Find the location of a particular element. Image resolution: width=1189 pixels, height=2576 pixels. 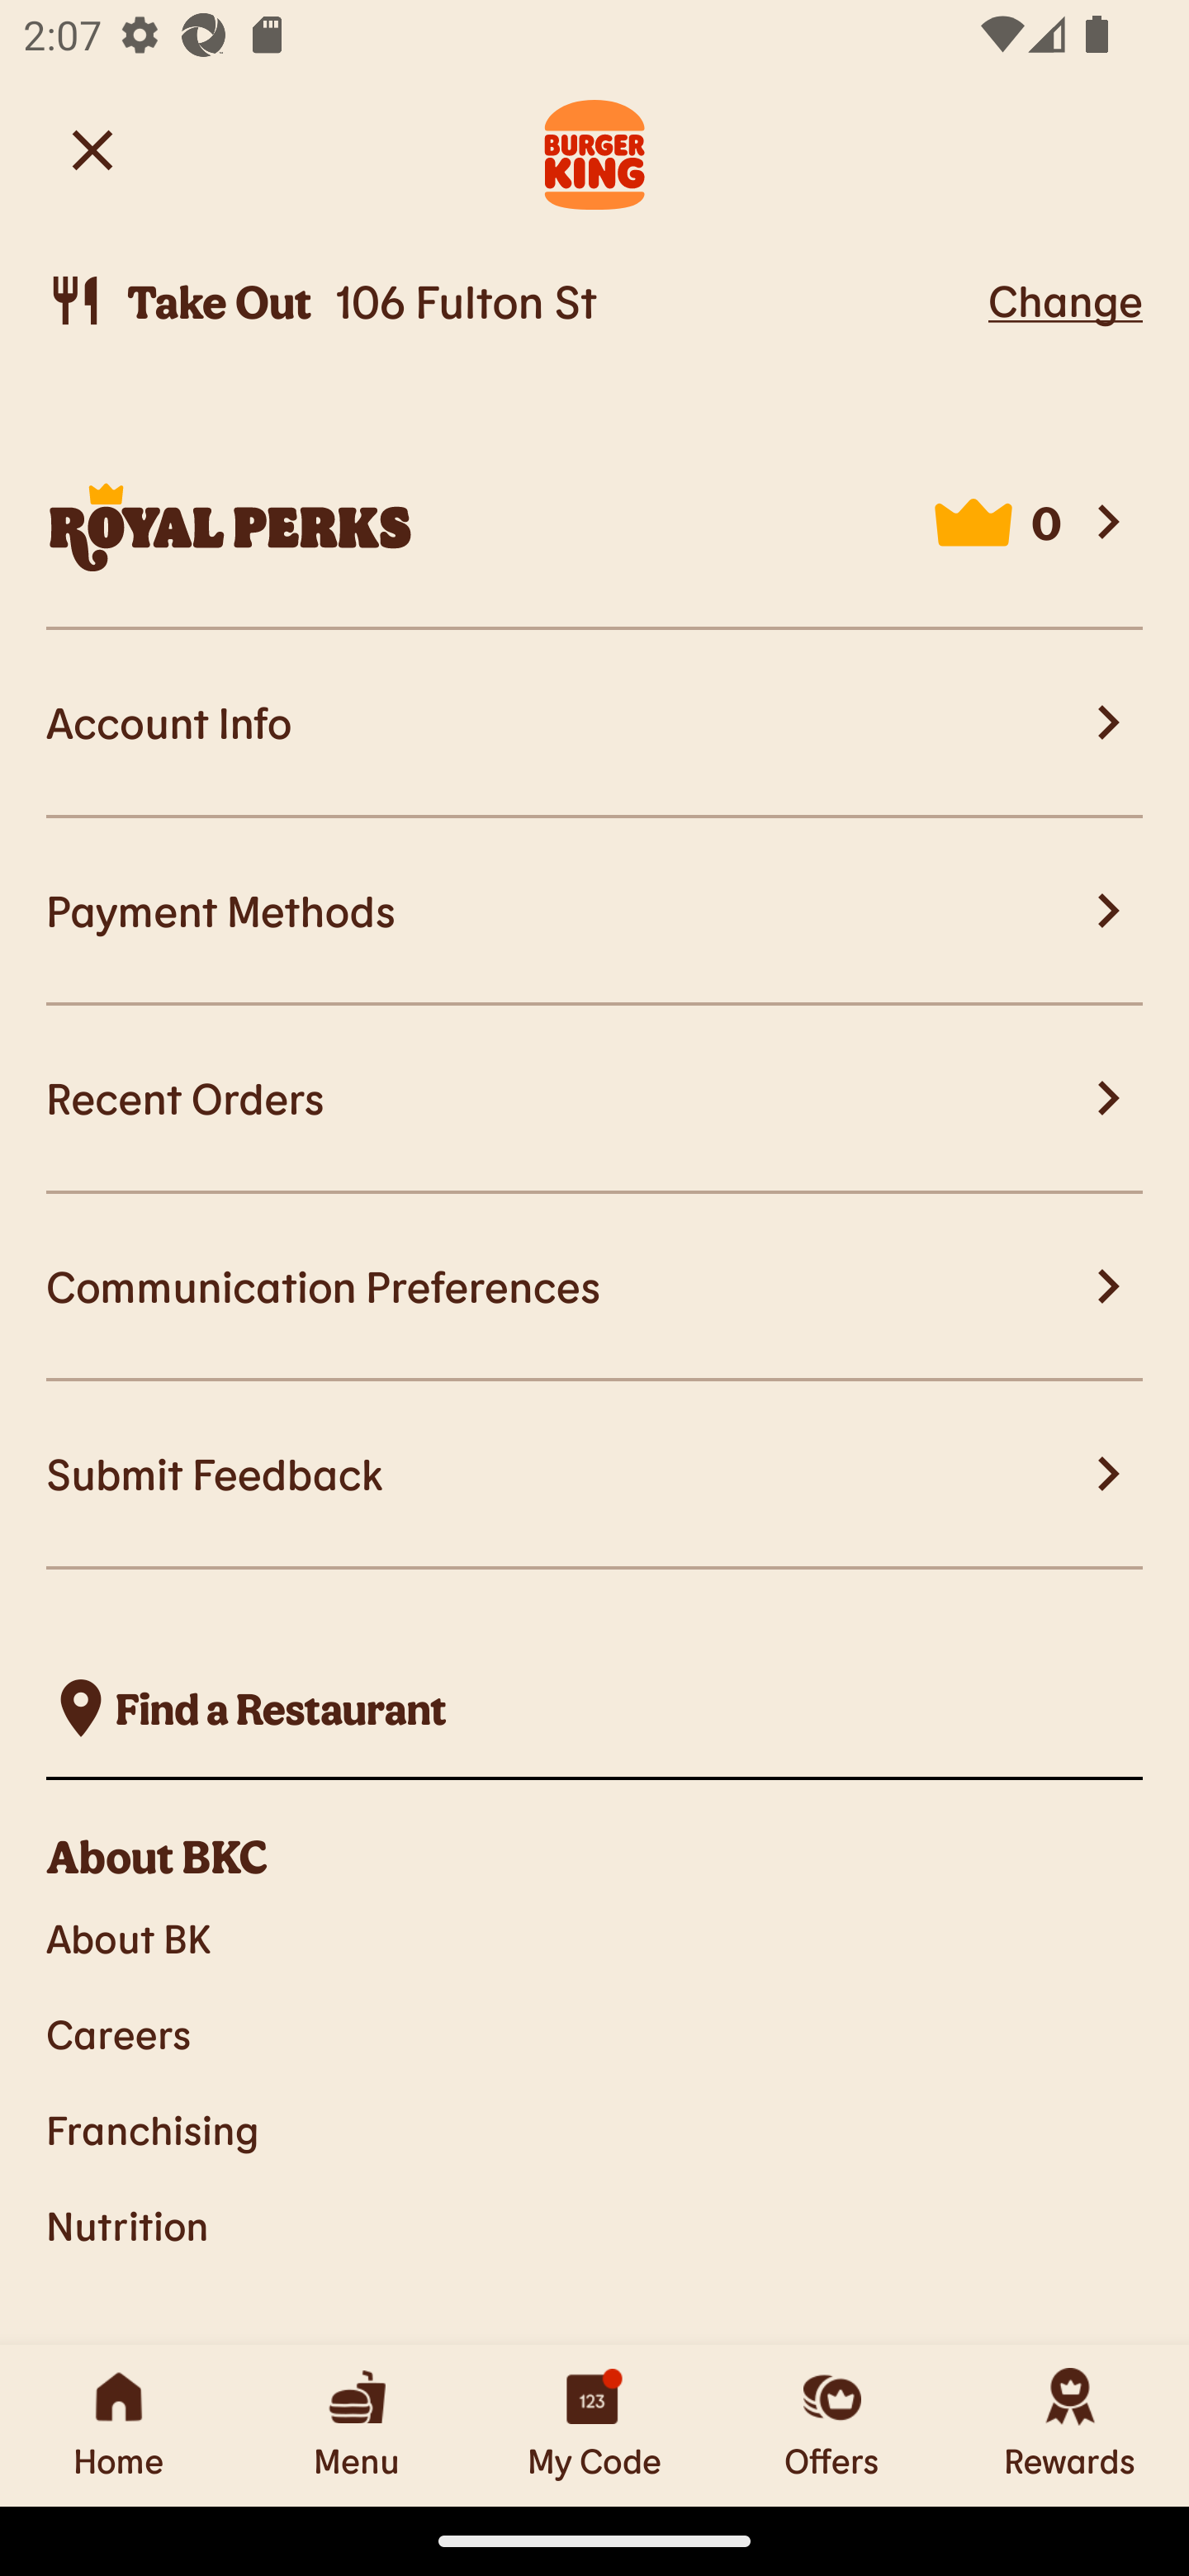

Rewards is located at coordinates (1070, 2425).